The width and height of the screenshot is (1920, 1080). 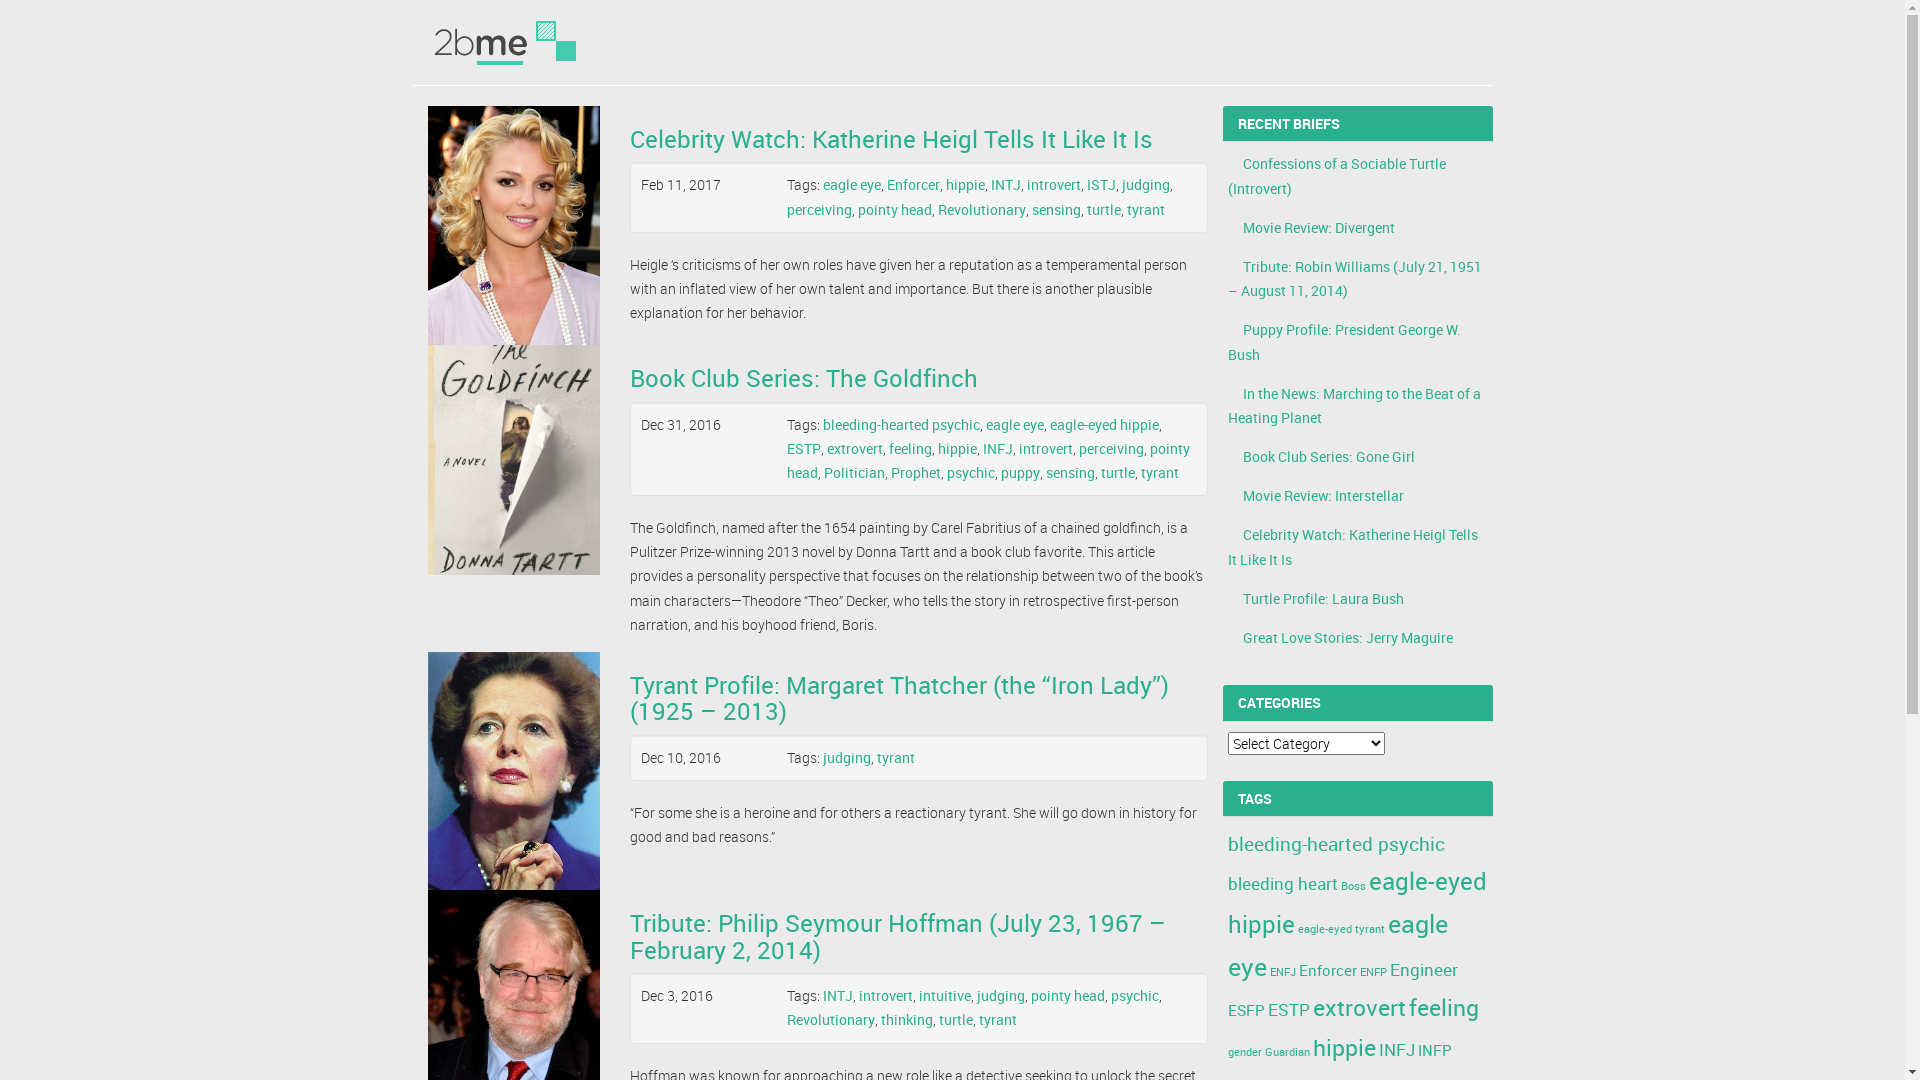 What do you see at coordinates (982, 210) in the screenshot?
I see `Revolutionary` at bounding box center [982, 210].